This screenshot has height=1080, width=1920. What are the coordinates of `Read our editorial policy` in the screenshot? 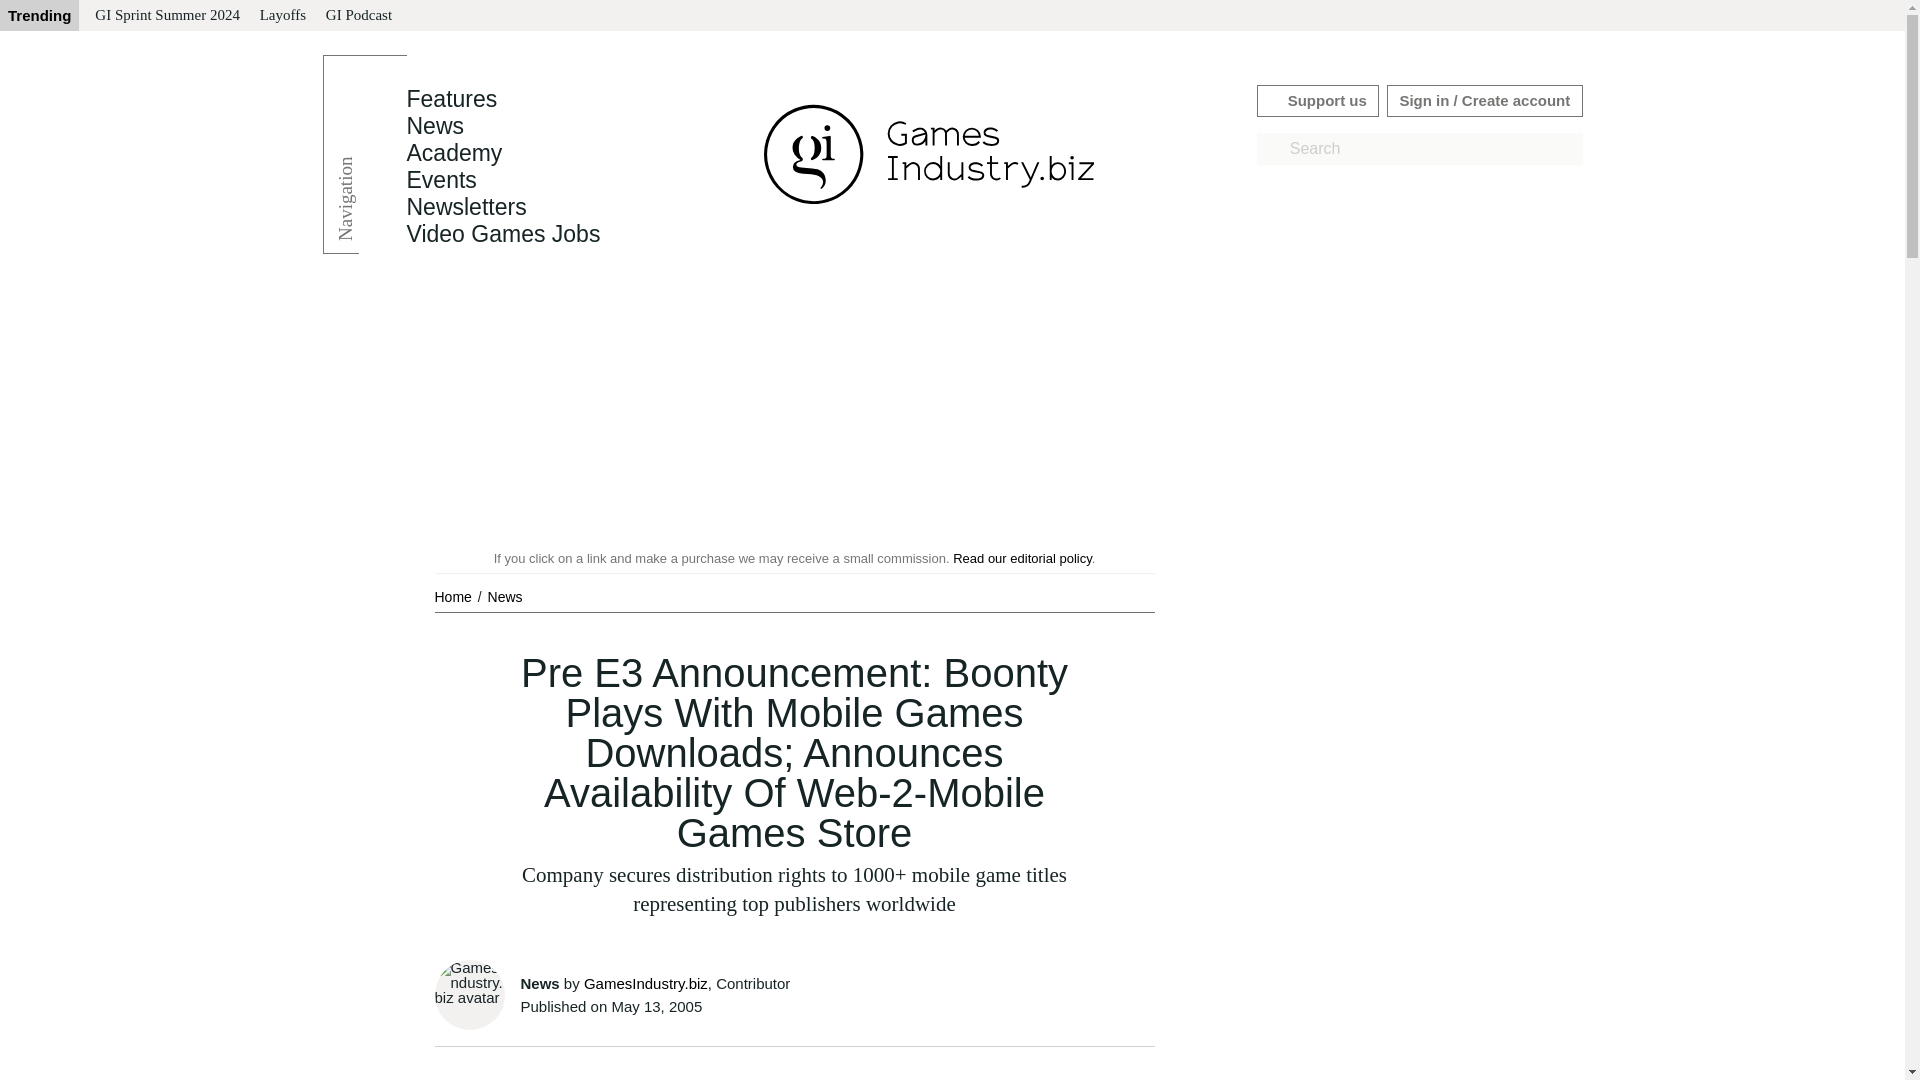 It's located at (1022, 558).